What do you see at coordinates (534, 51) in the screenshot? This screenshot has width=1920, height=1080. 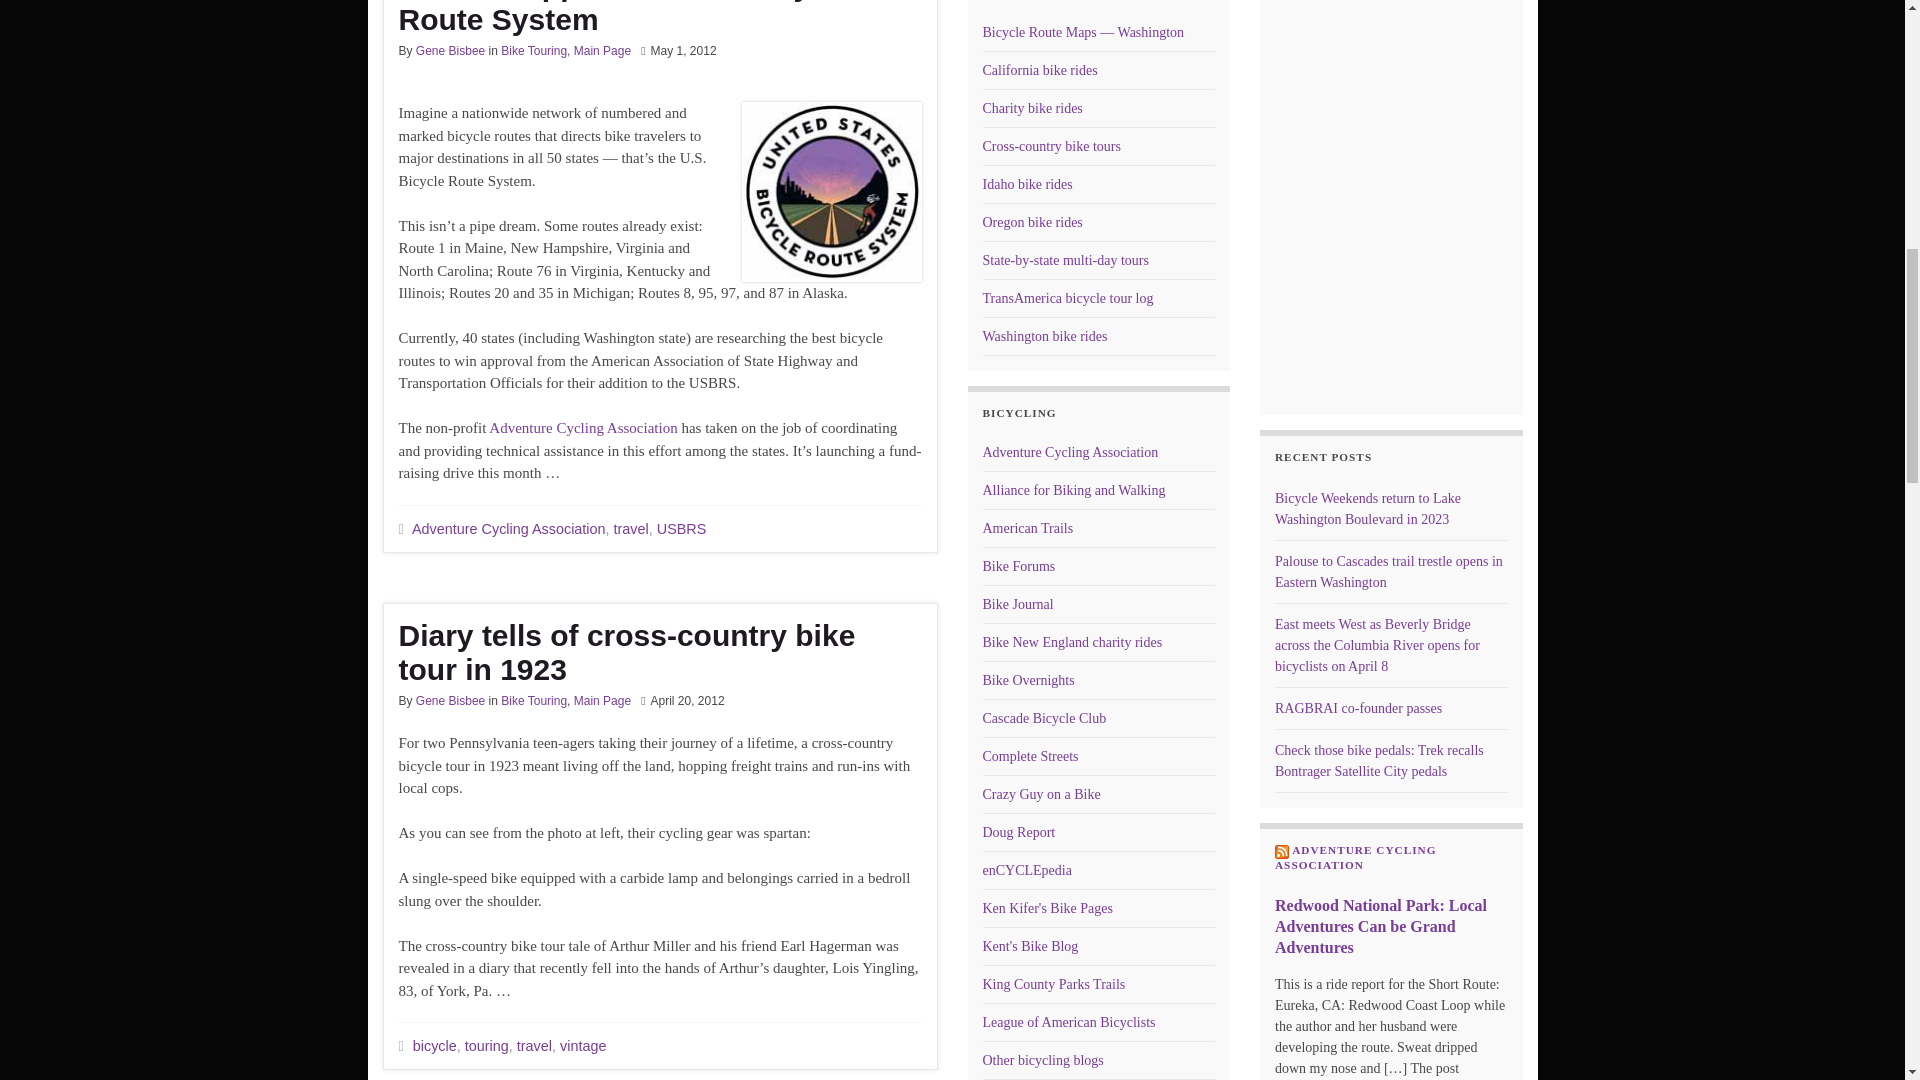 I see `Bike Touring` at bounding box center [534, 51].